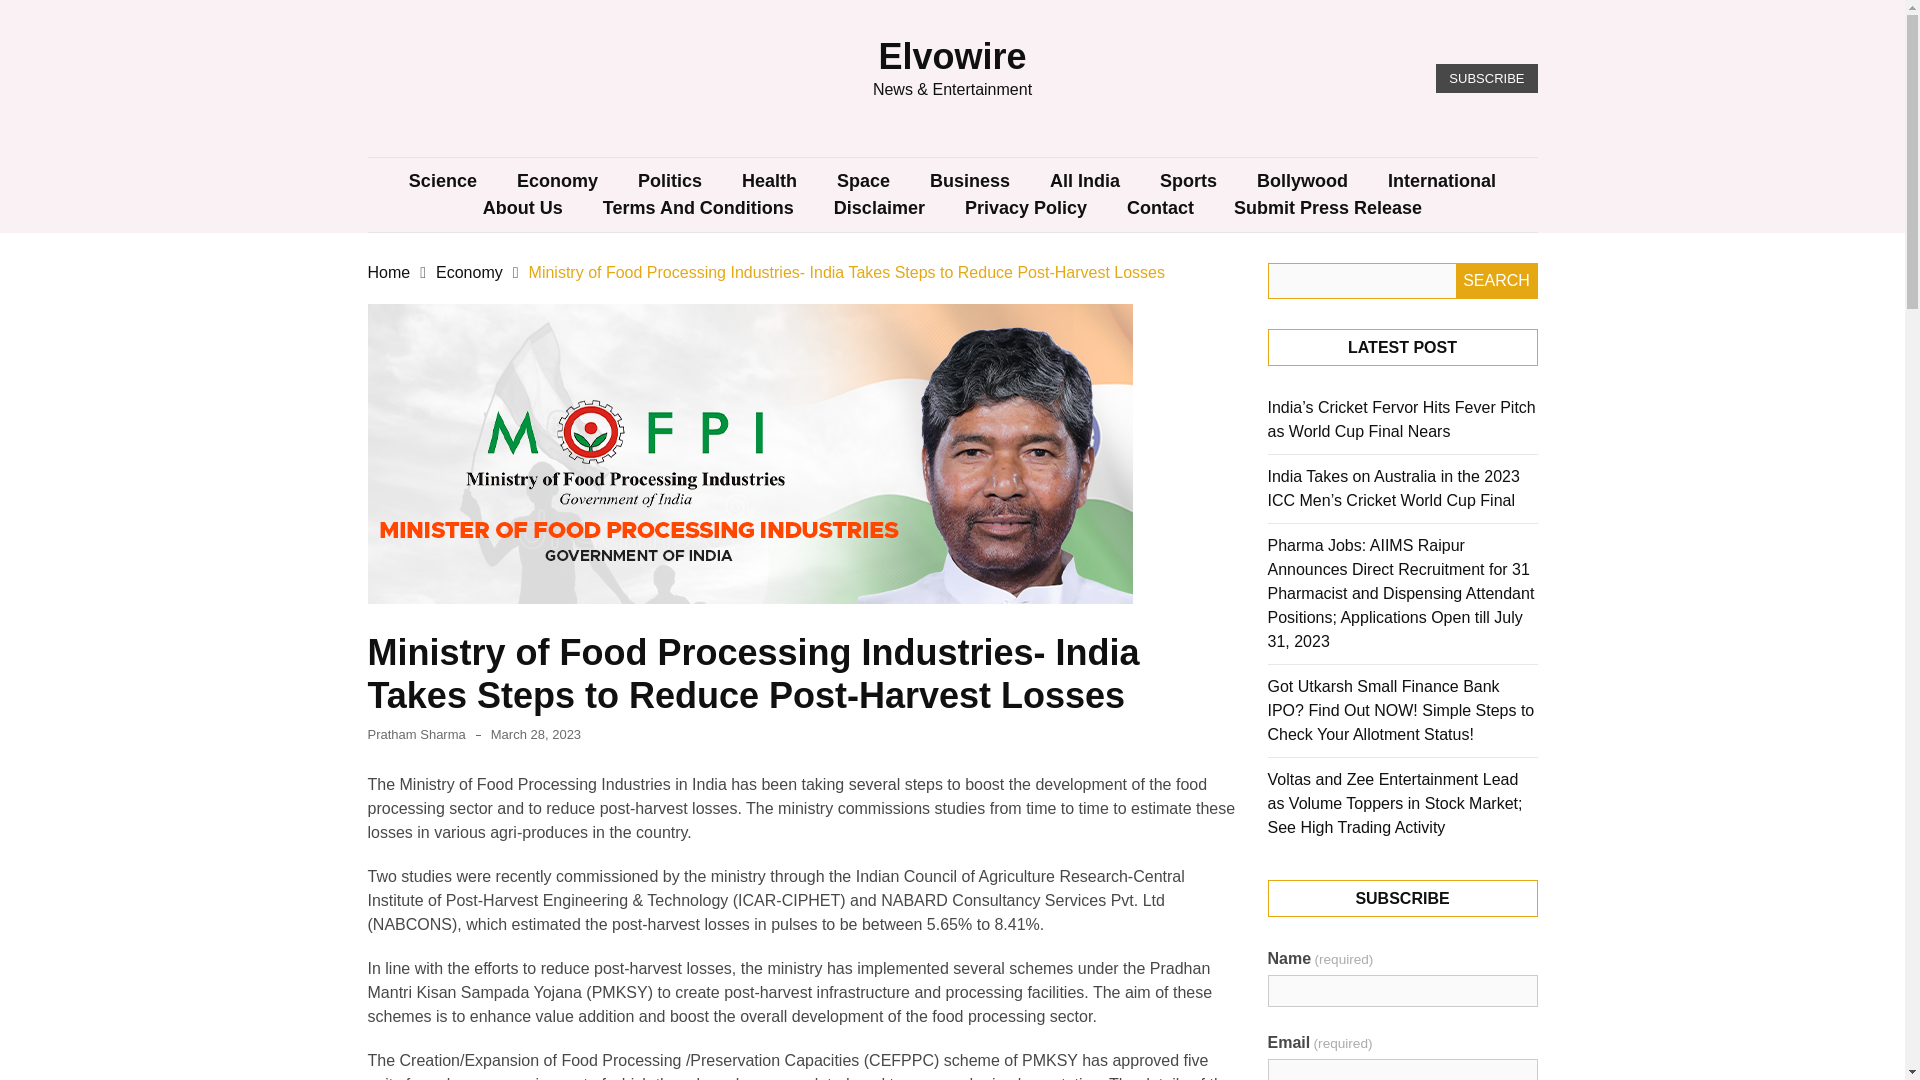 This screenshot has height=1080, width=1920. Describe the element at coordinates (1160, 208) in the screenshot. I see `Contact` at that location.